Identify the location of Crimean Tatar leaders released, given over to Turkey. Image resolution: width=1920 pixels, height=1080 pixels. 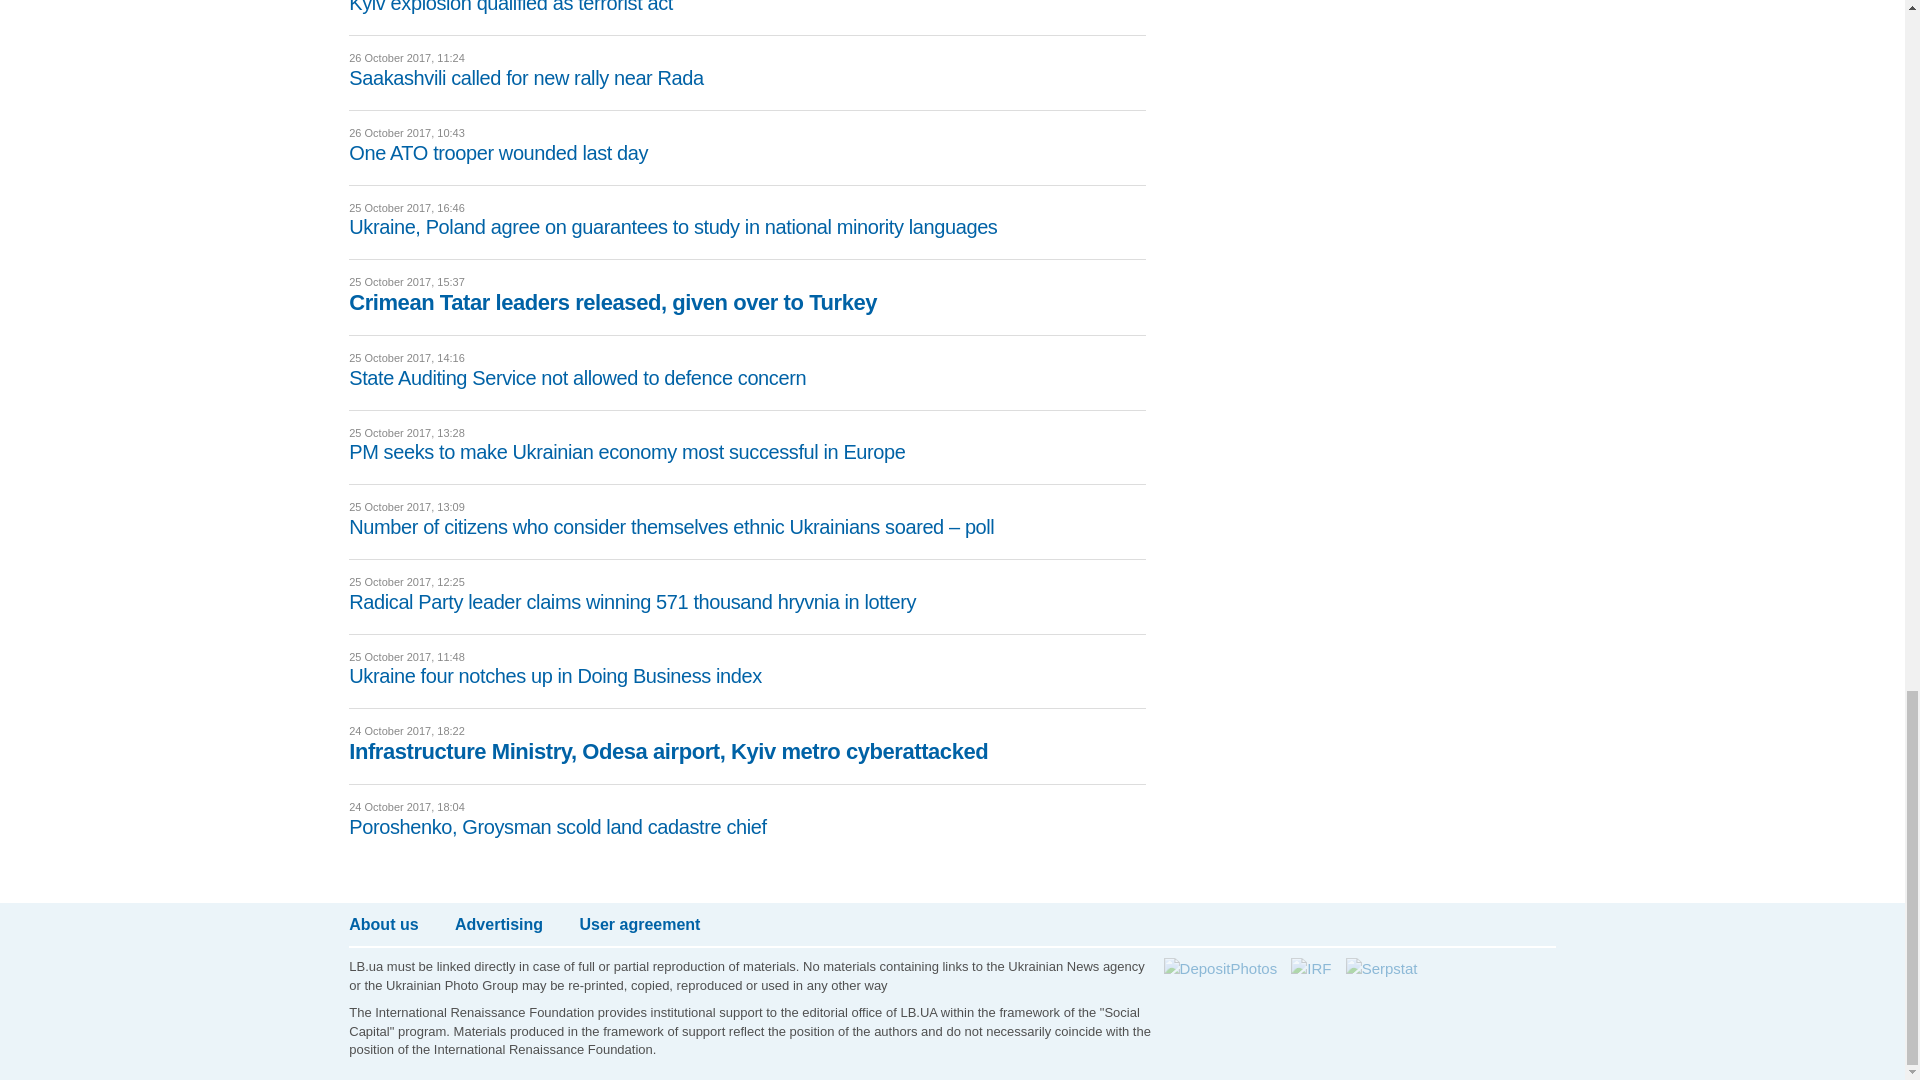
(613, 302).